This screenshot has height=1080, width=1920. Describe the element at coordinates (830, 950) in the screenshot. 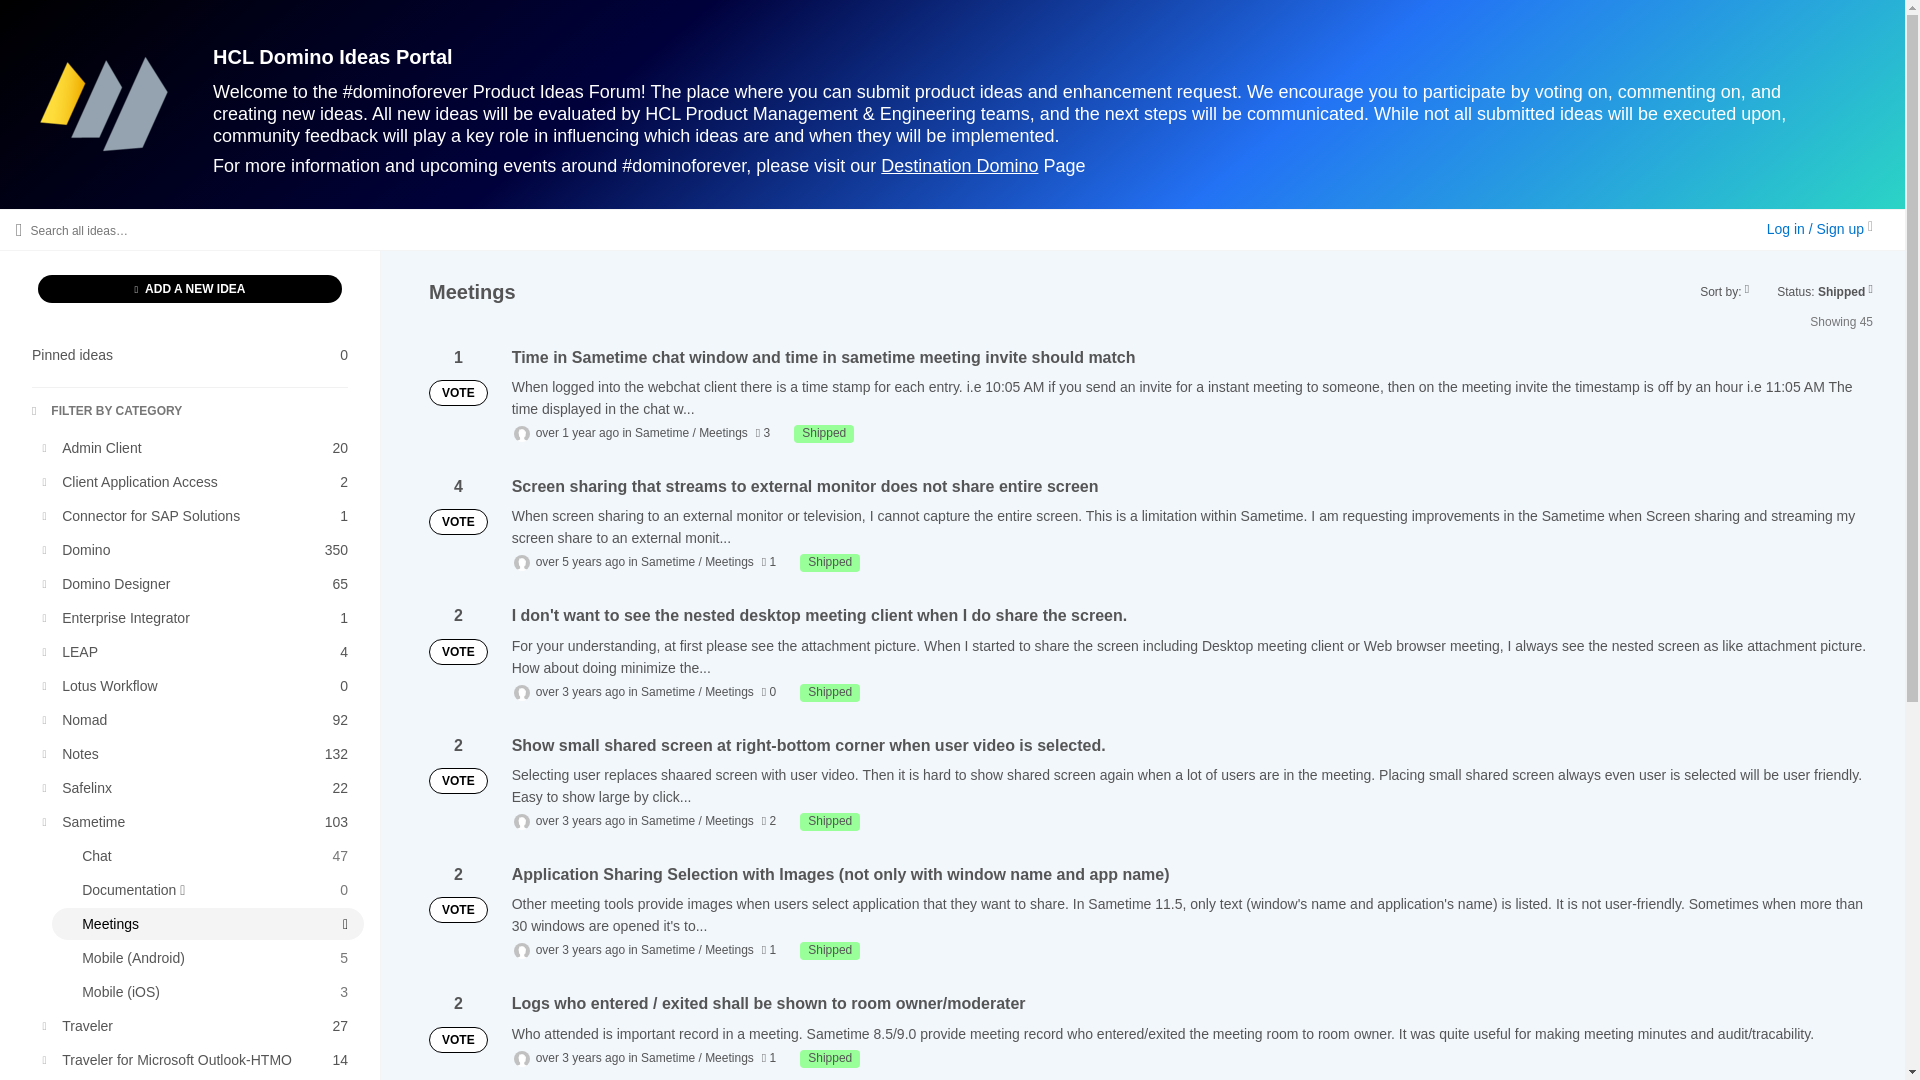

I see `Shipped` at that location.